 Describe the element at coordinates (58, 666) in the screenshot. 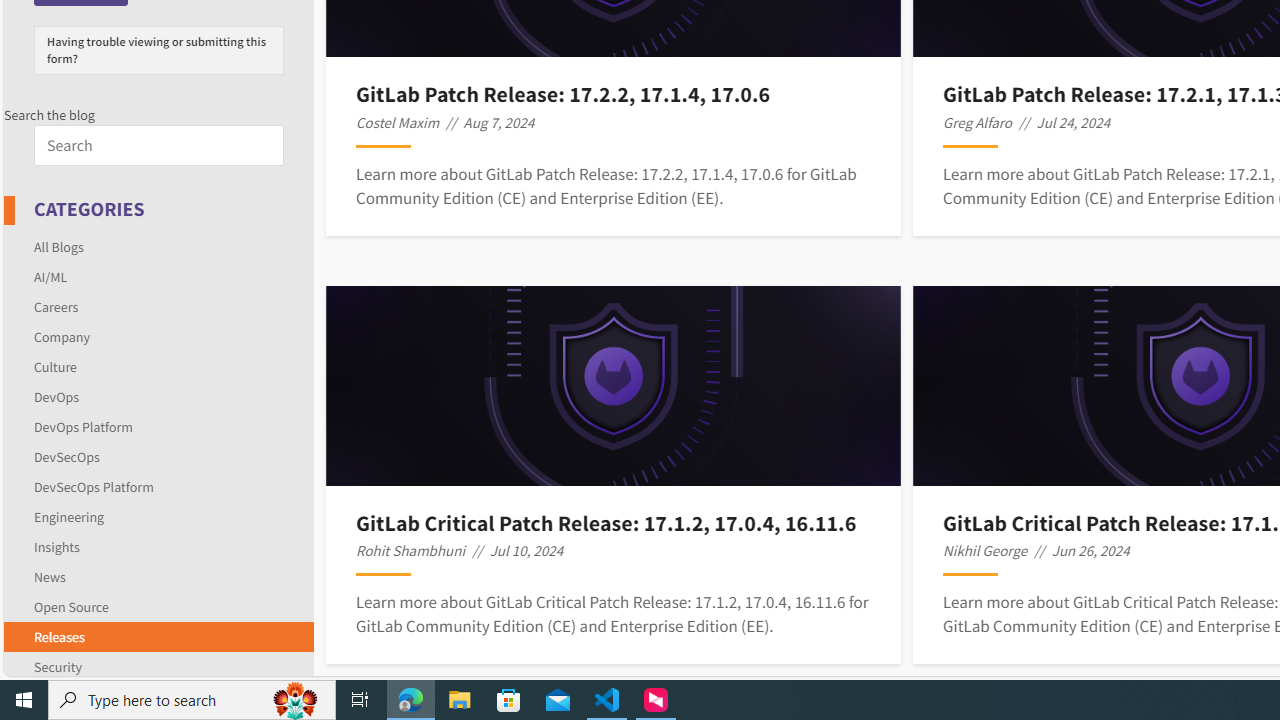

I see `Security` at that location.